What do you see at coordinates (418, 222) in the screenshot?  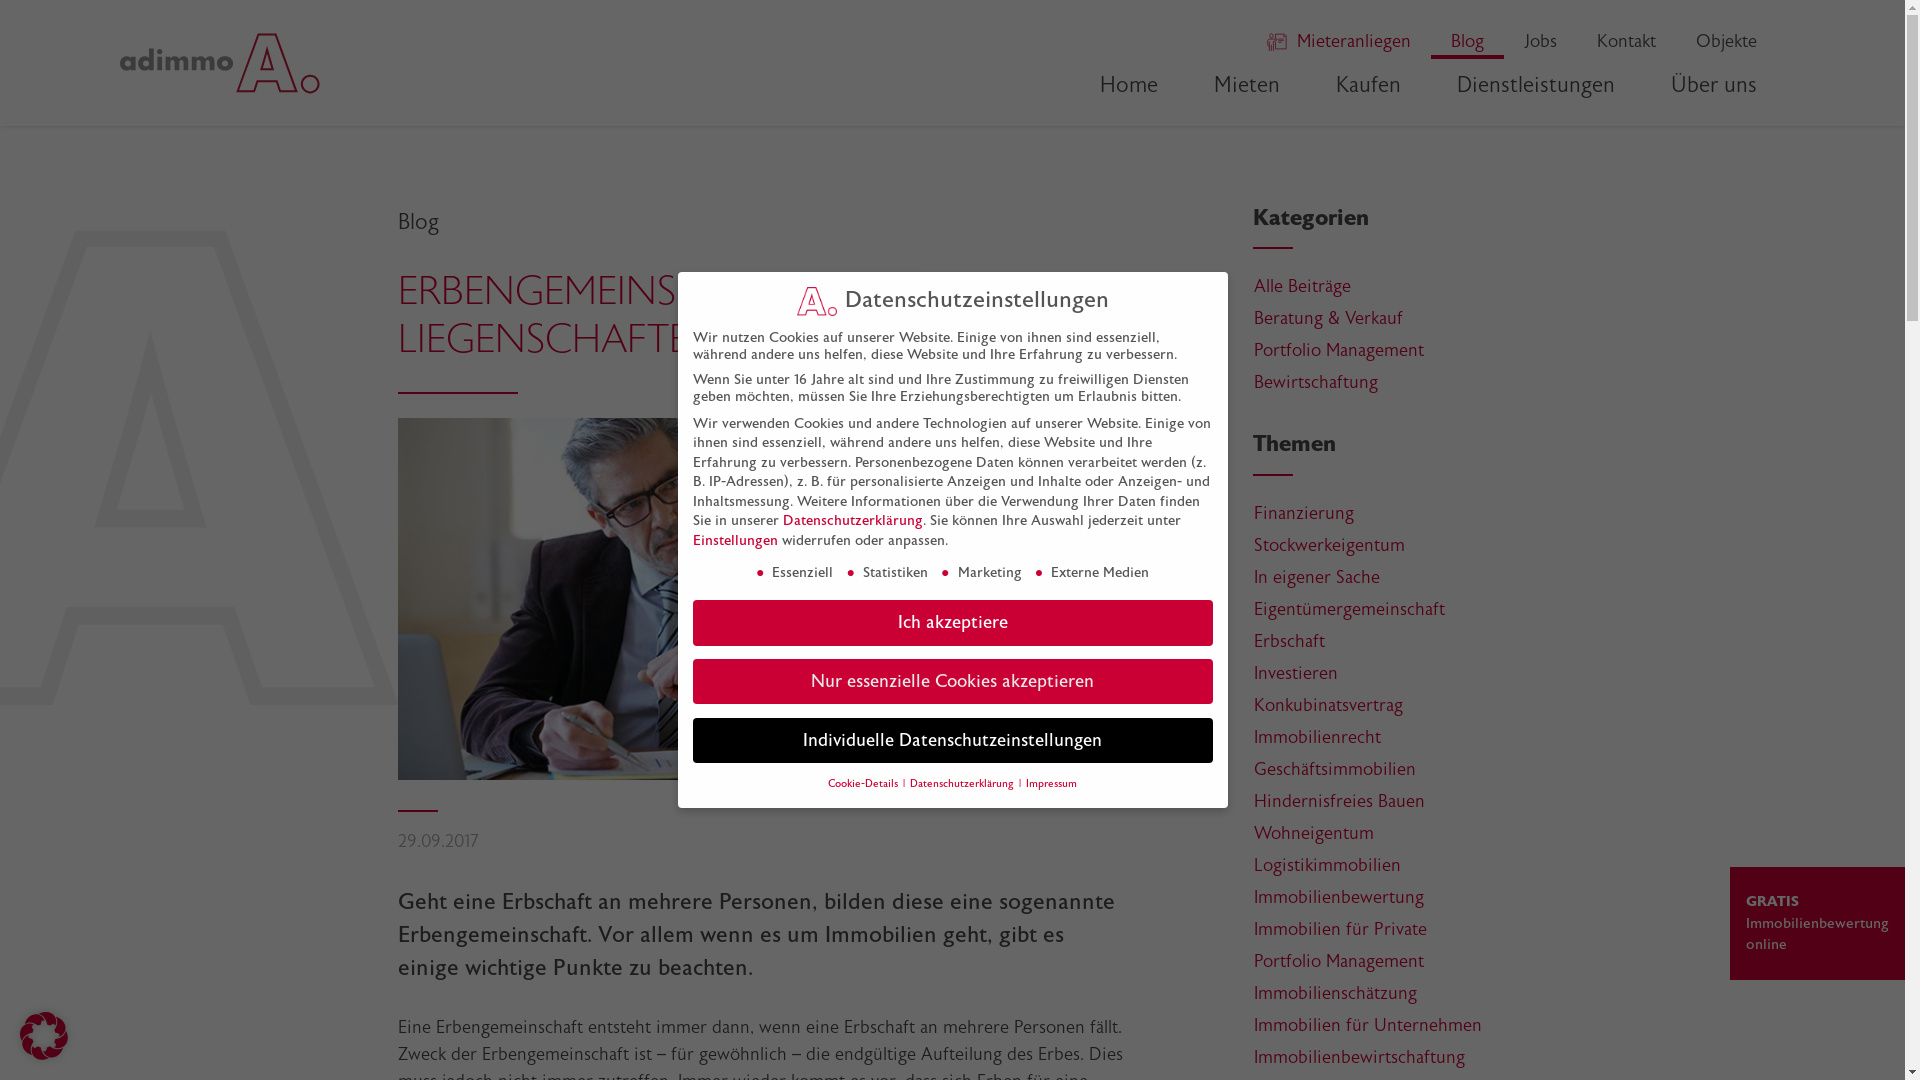 I see `Blog` at bounding box center [418, 222].